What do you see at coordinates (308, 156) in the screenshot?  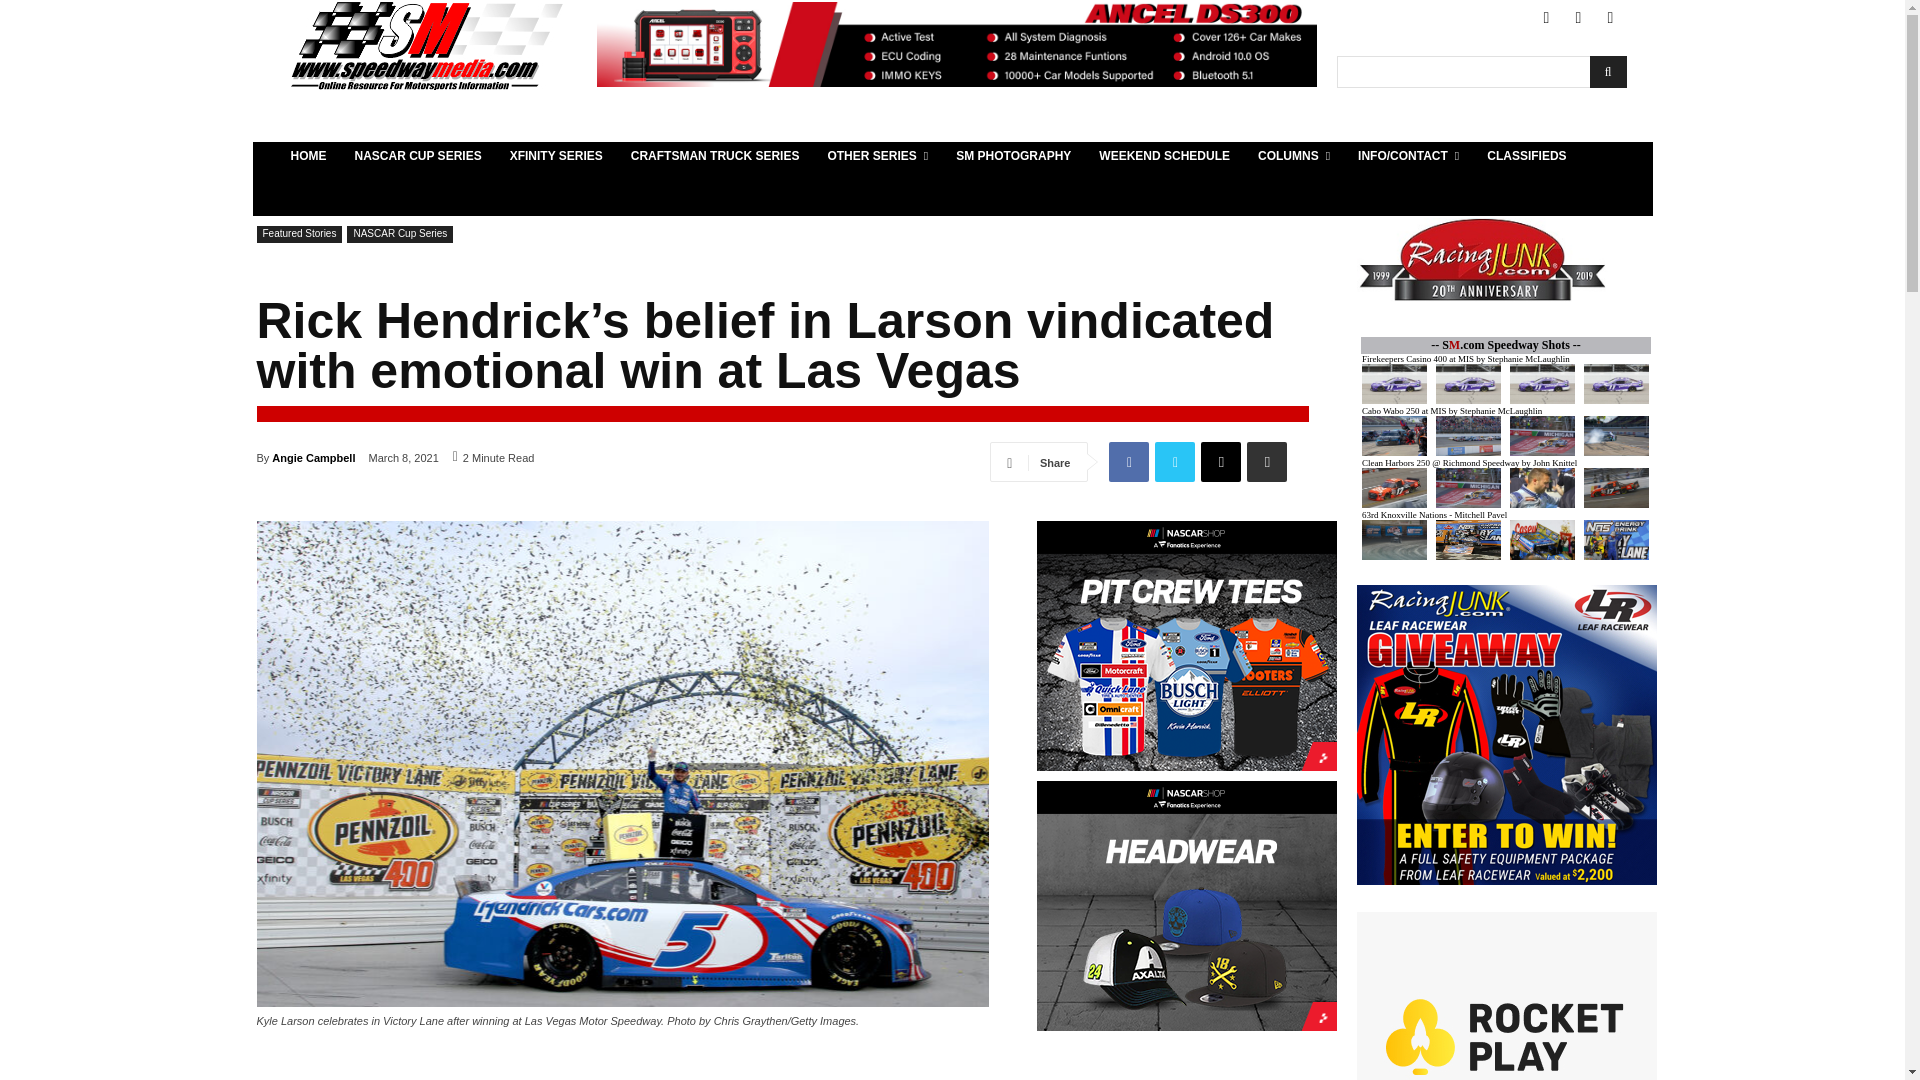 I see `HOME` at bounding box center [308, 156].